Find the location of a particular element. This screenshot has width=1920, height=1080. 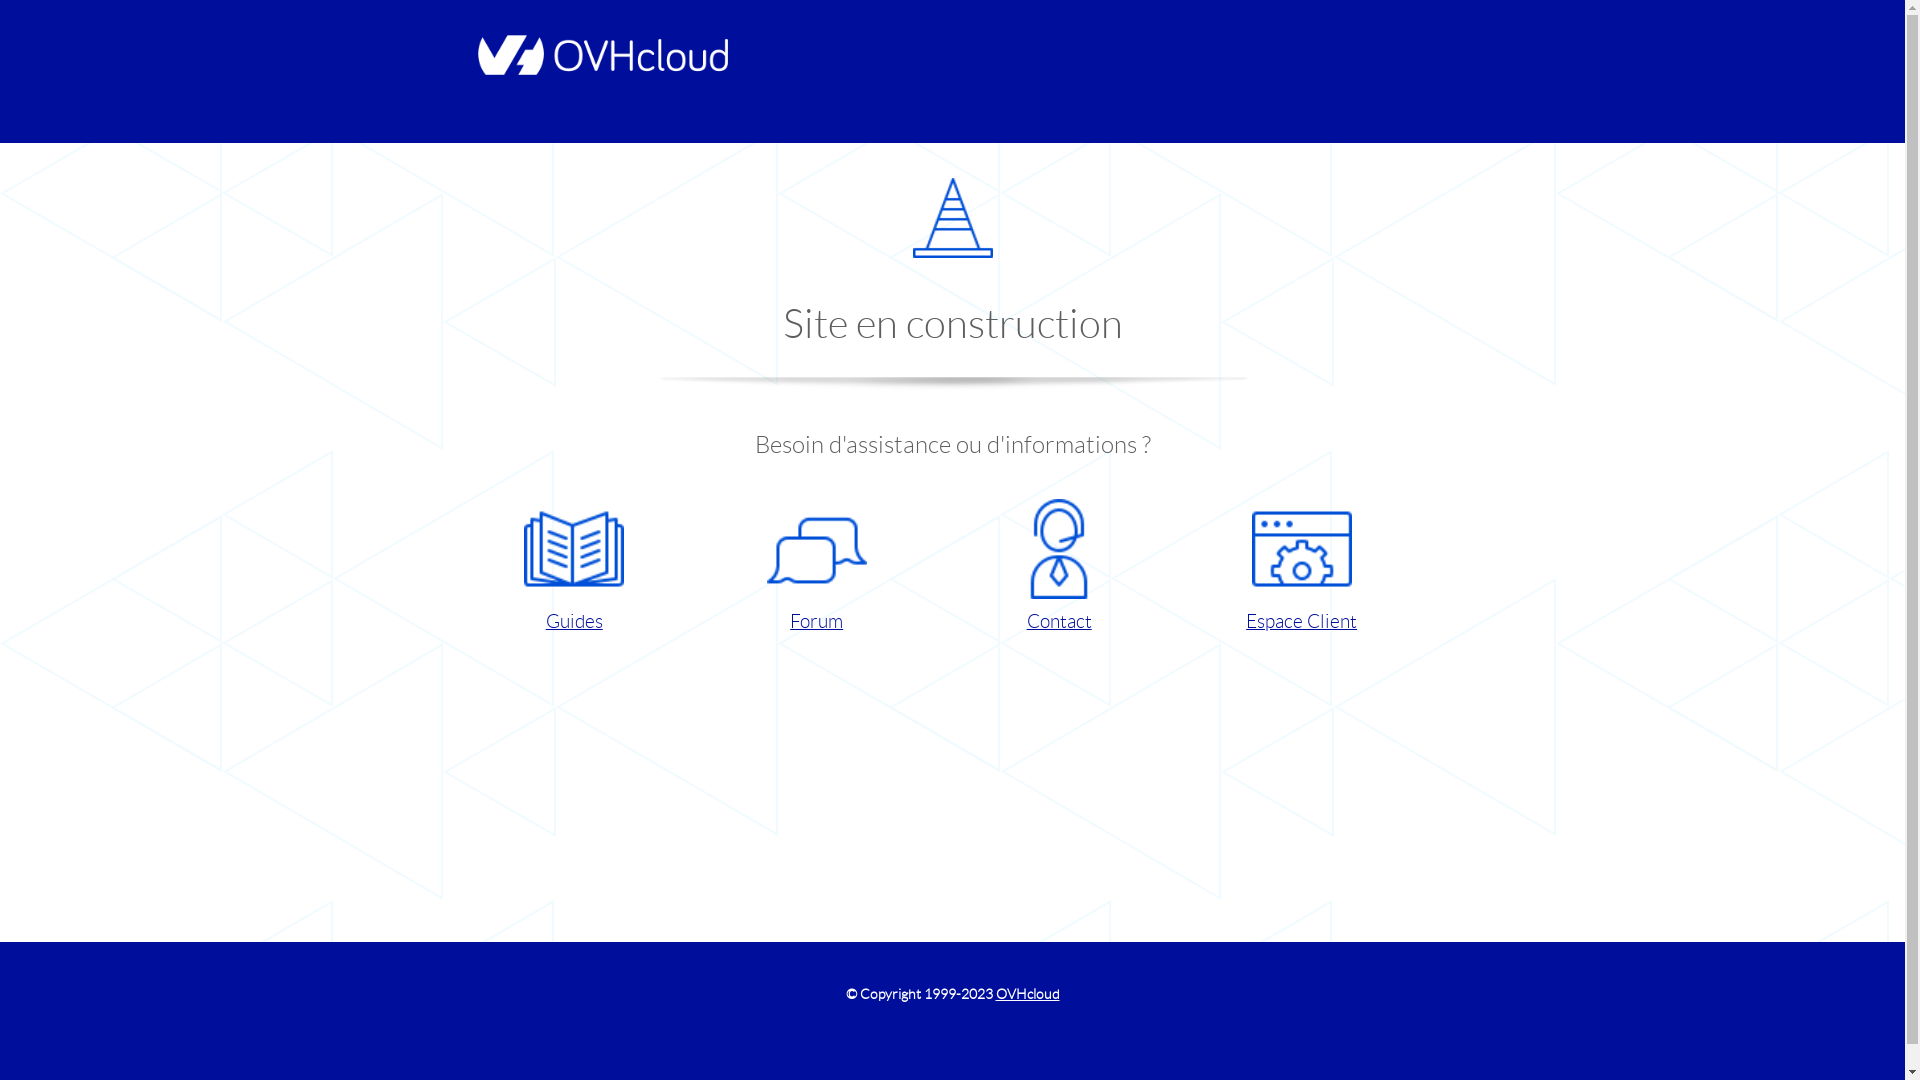

Forum is located at coordinates (816, 568).